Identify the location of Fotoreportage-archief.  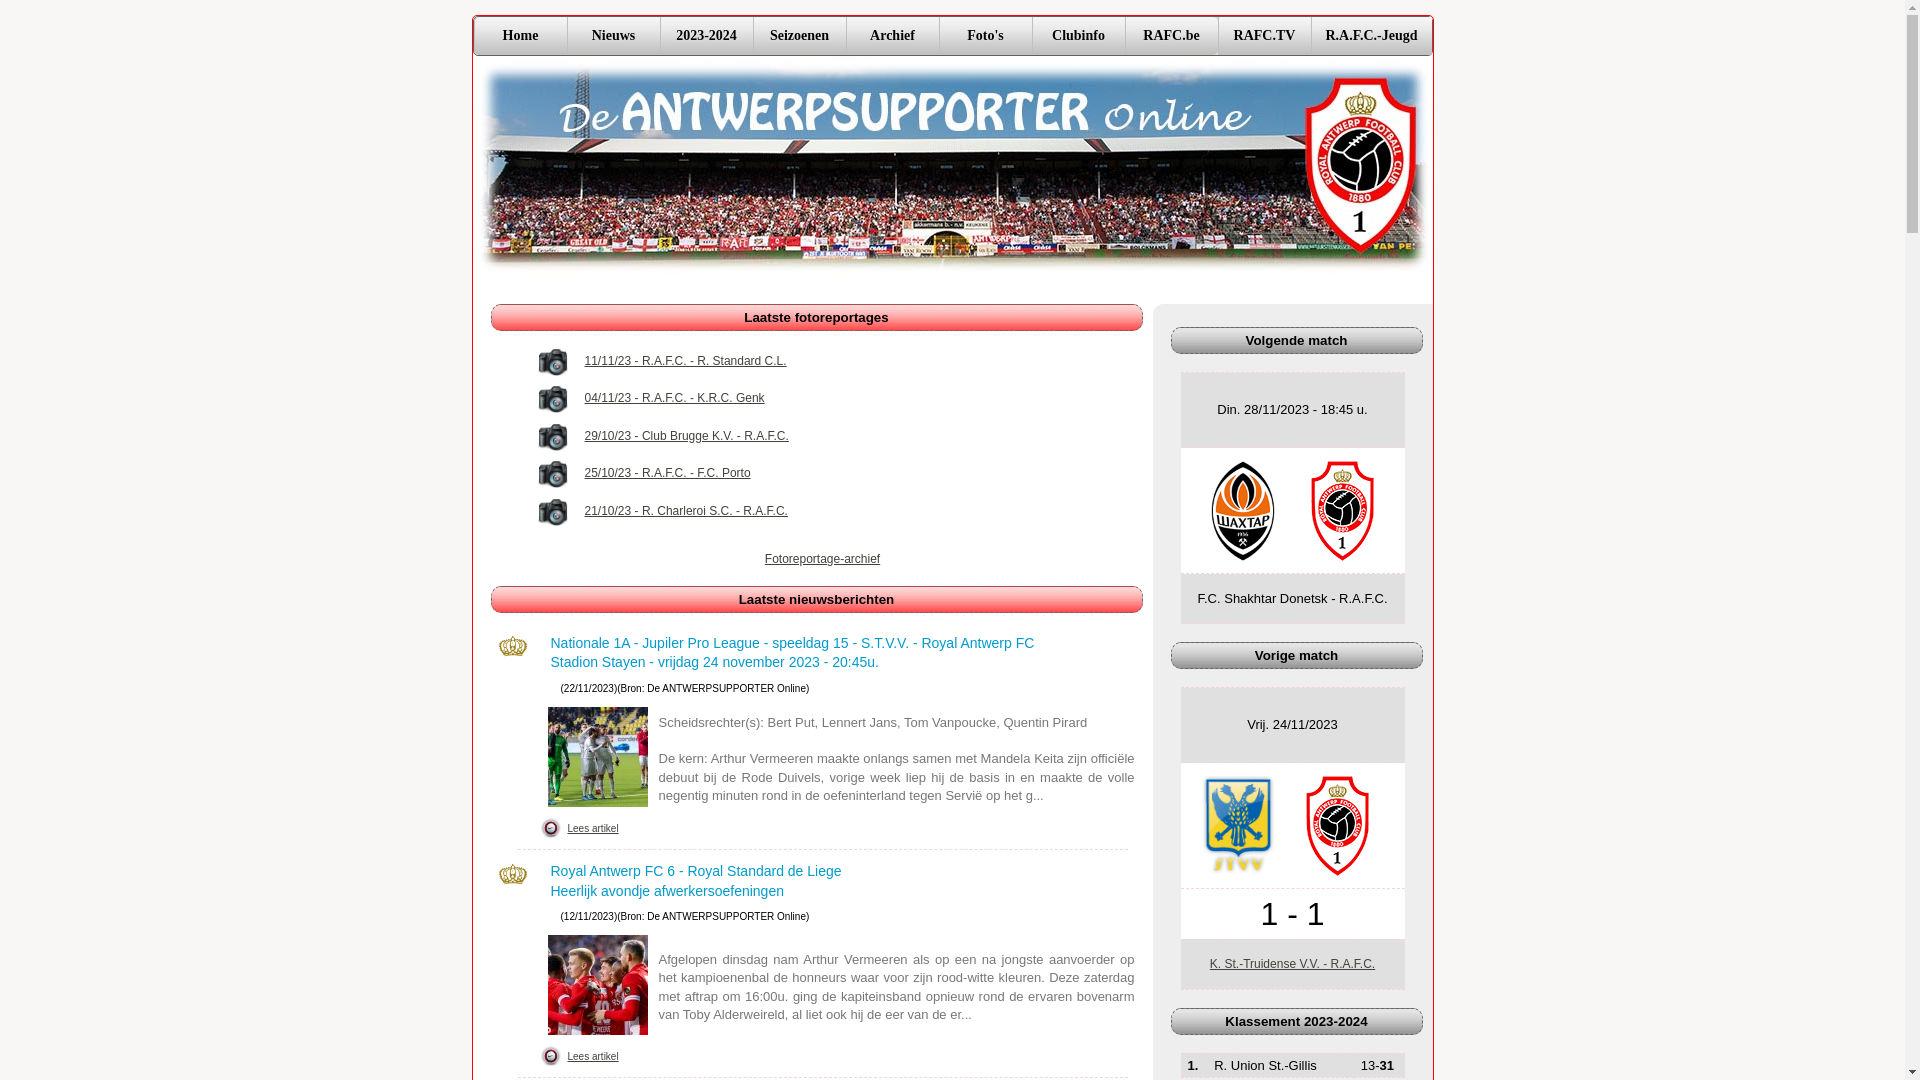
(822, 560).